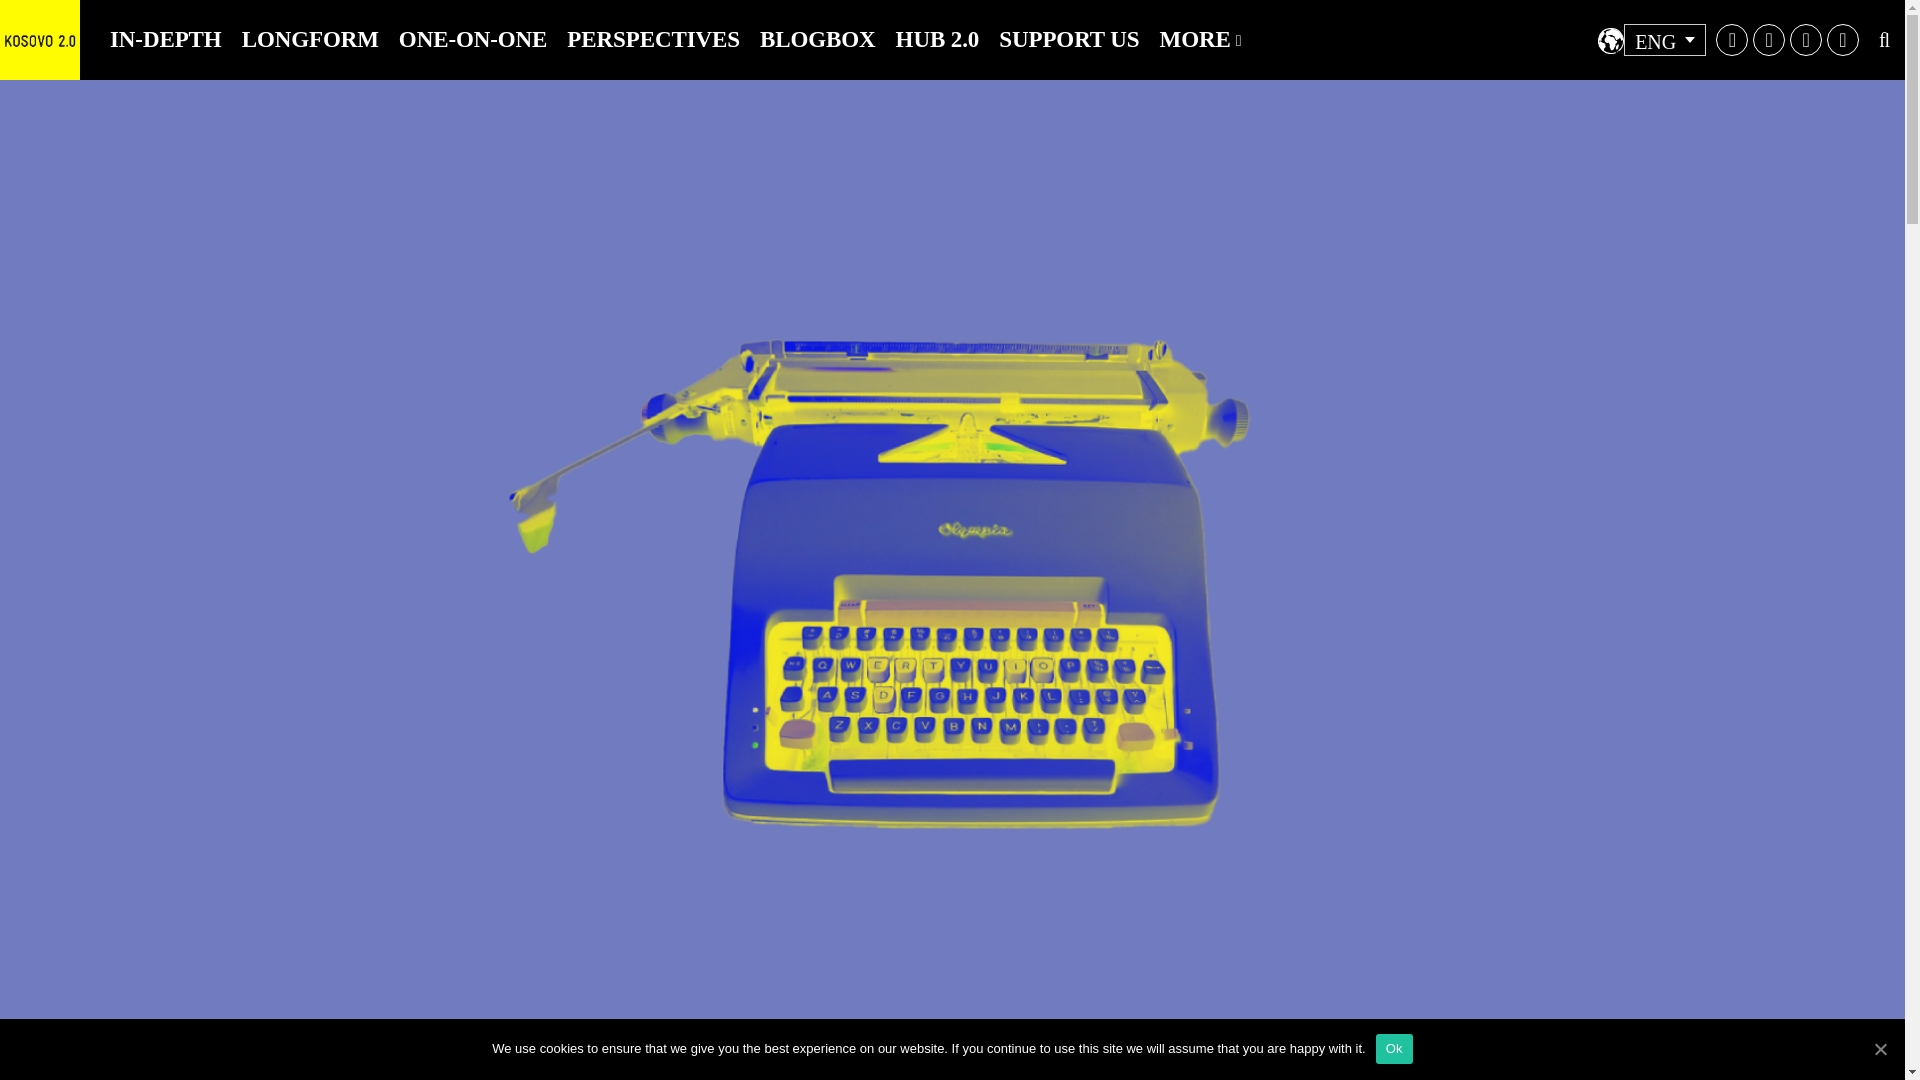 The image size is (1920, 1080). What do you see at coordinates (938, 40) in the screenshot?
I see `HUB 2.0` at bounding box center [938, 40].